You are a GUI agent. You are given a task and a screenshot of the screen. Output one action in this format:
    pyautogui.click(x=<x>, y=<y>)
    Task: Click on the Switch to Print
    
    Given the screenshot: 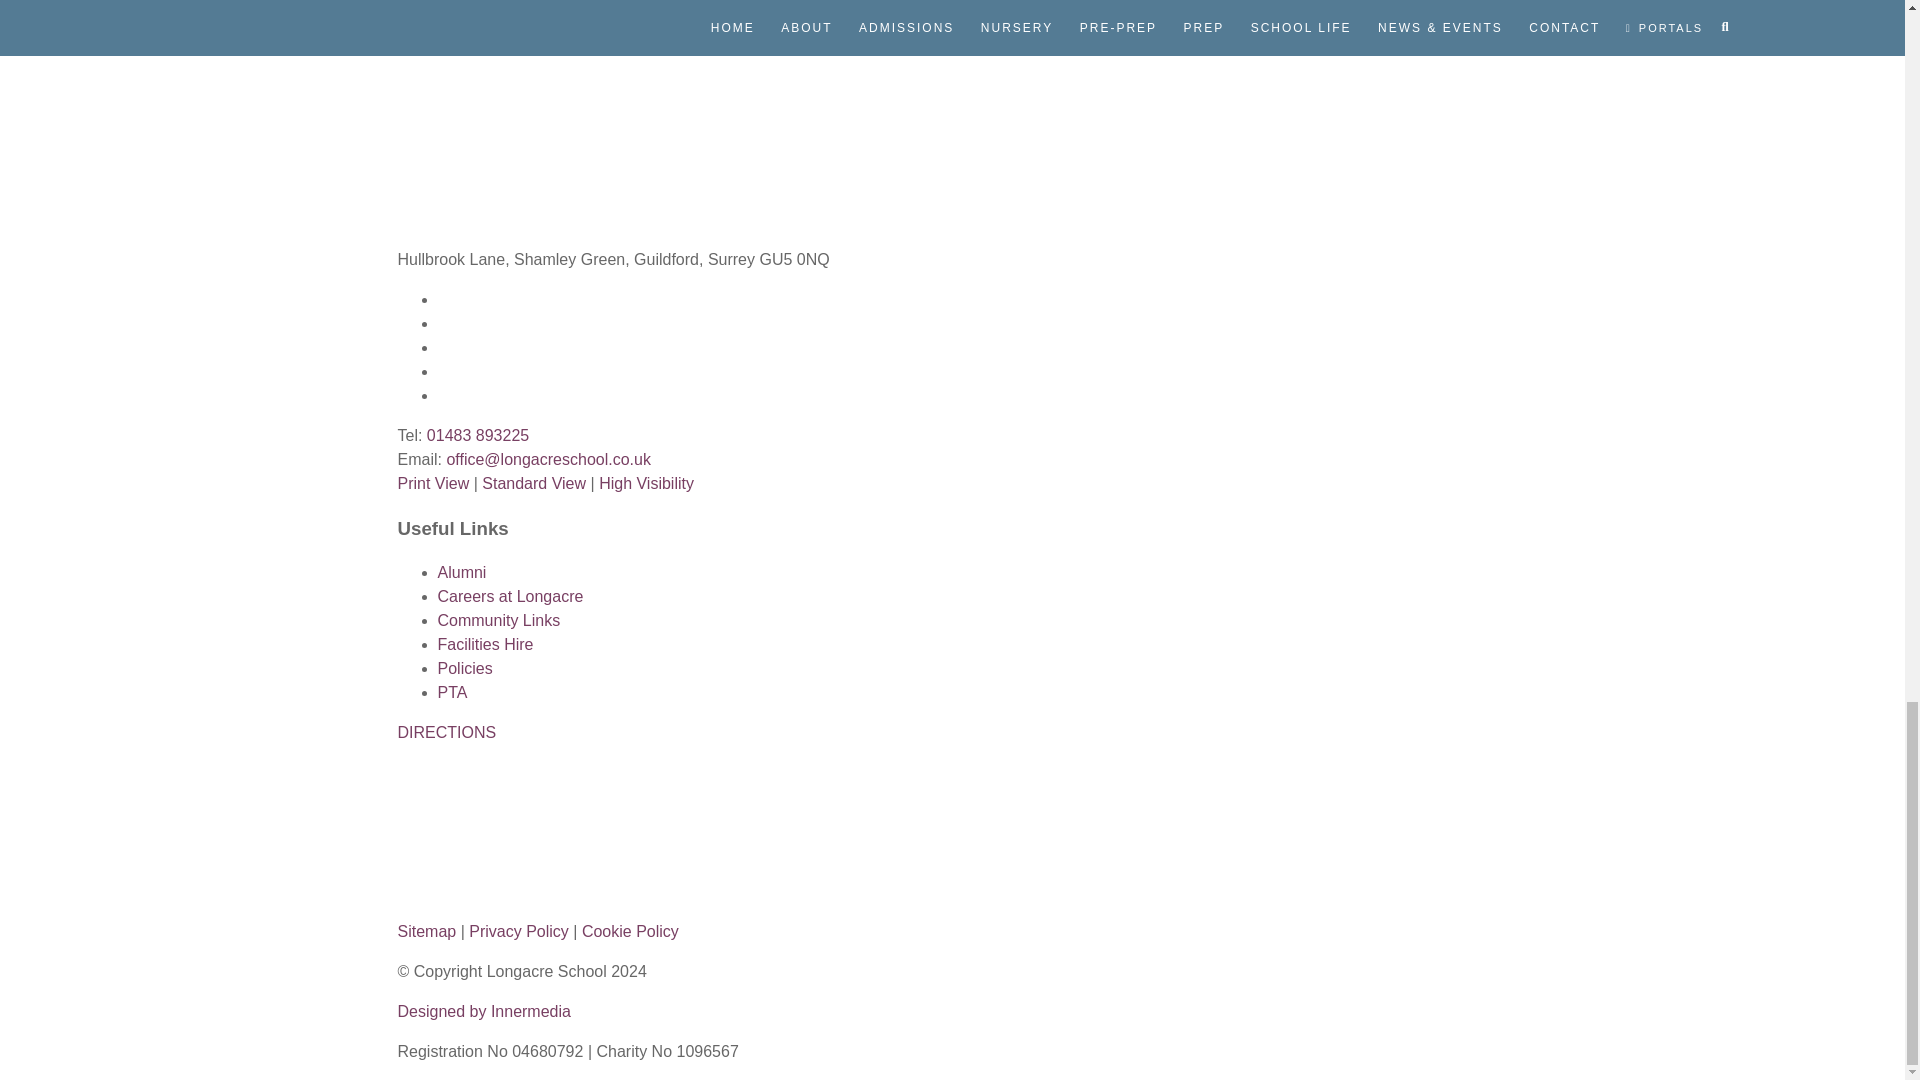 What is the action you would take?
    pyautogui.click(x=434, y=484)
    